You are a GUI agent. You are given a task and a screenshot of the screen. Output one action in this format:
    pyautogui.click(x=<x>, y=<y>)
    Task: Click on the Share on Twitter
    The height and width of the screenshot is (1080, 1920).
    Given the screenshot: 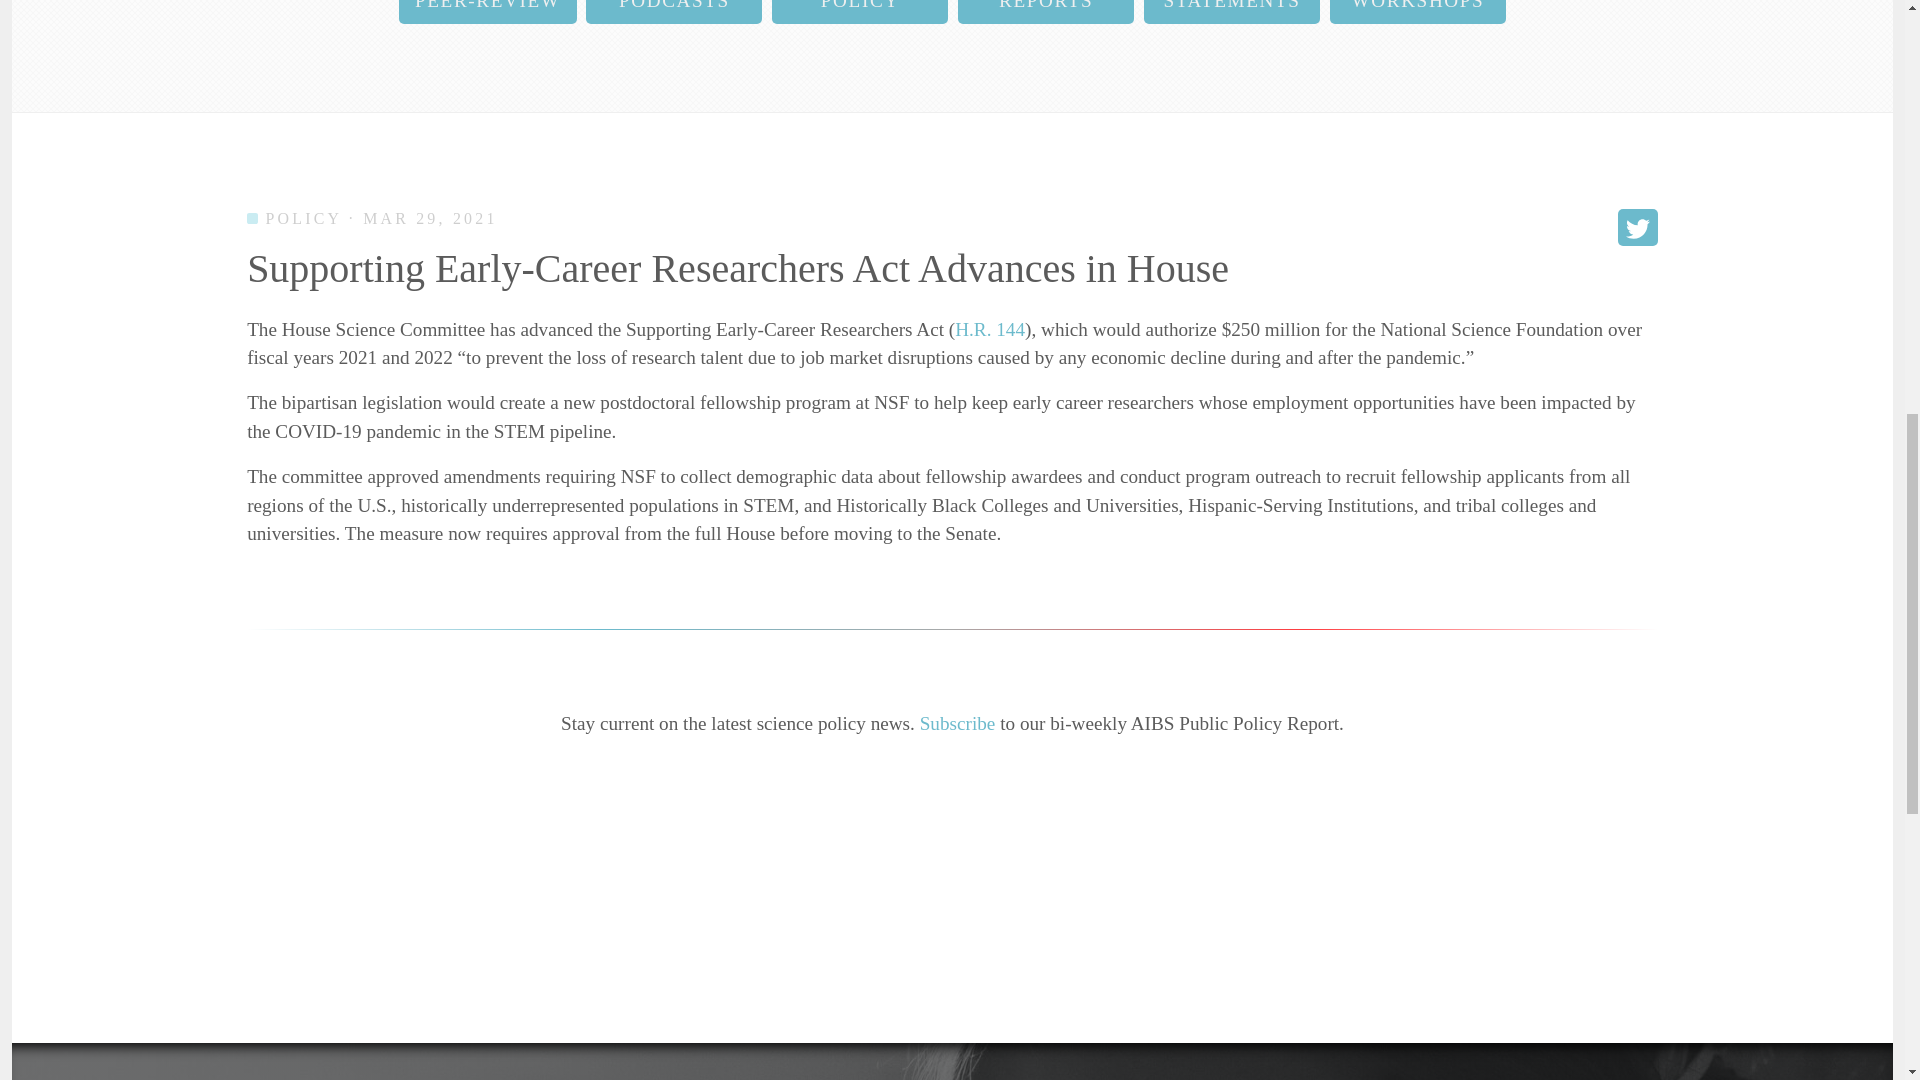 What is the action you would take?
    pyautogui.click(x=1638, y=228)
    